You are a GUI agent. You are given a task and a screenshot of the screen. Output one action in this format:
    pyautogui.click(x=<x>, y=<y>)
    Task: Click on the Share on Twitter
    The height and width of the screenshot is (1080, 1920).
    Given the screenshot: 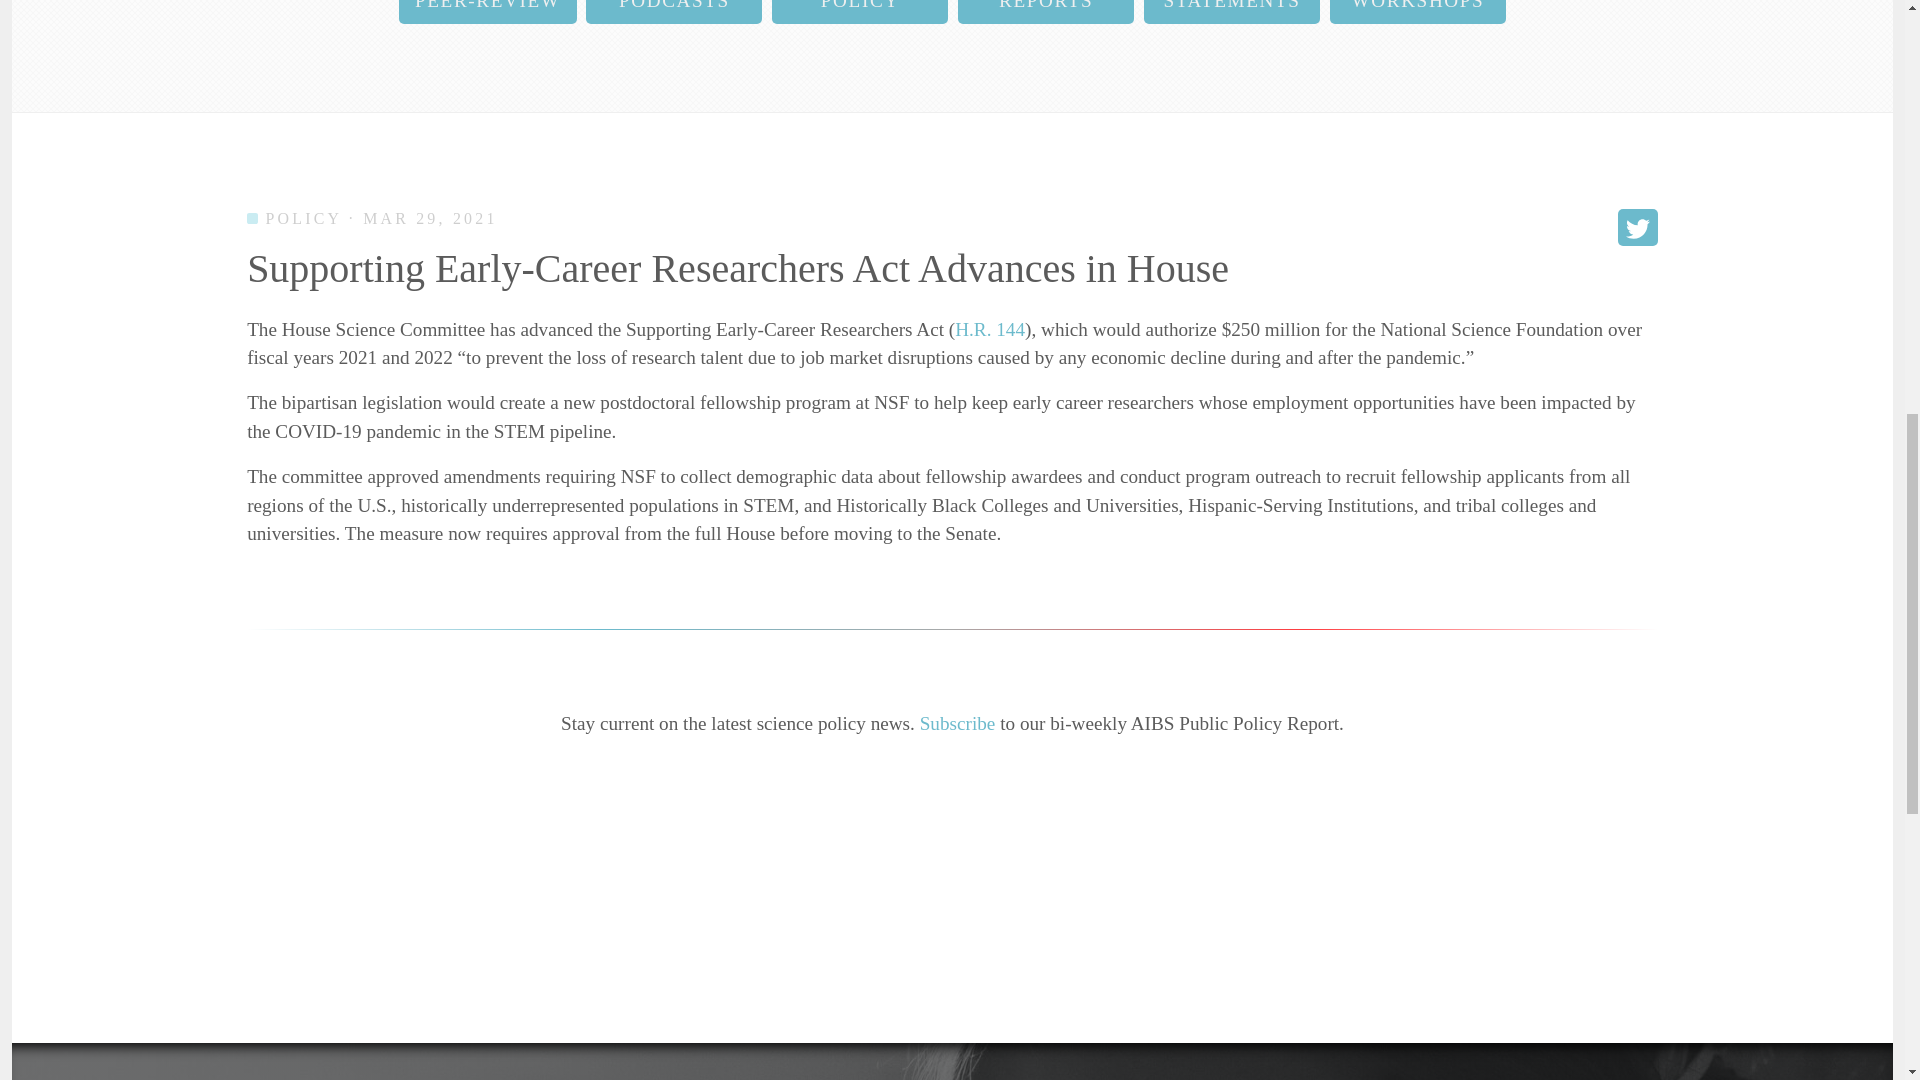 What is the action you would take?
    pyautogui.click(x=1638, y=228)
    